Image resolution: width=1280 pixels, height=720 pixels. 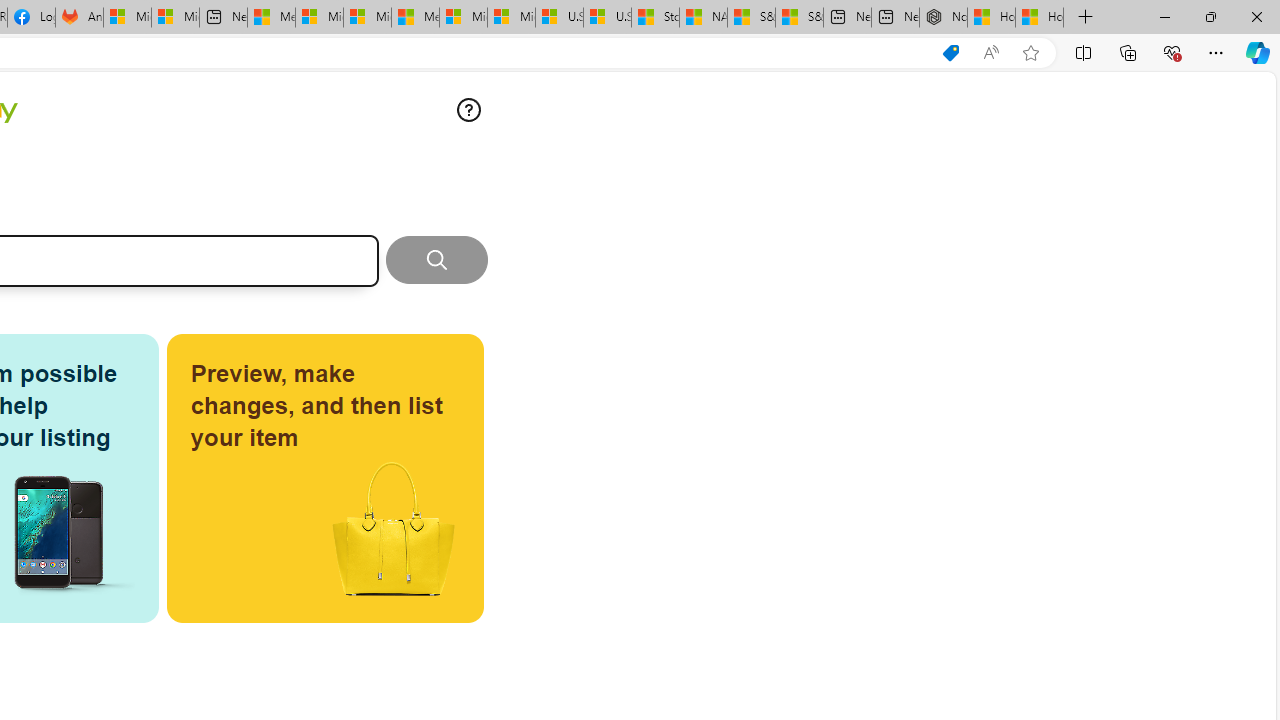 I want to click on This site has coupons! Shopping in Microsoft Edge, so click(x=950, y=53).